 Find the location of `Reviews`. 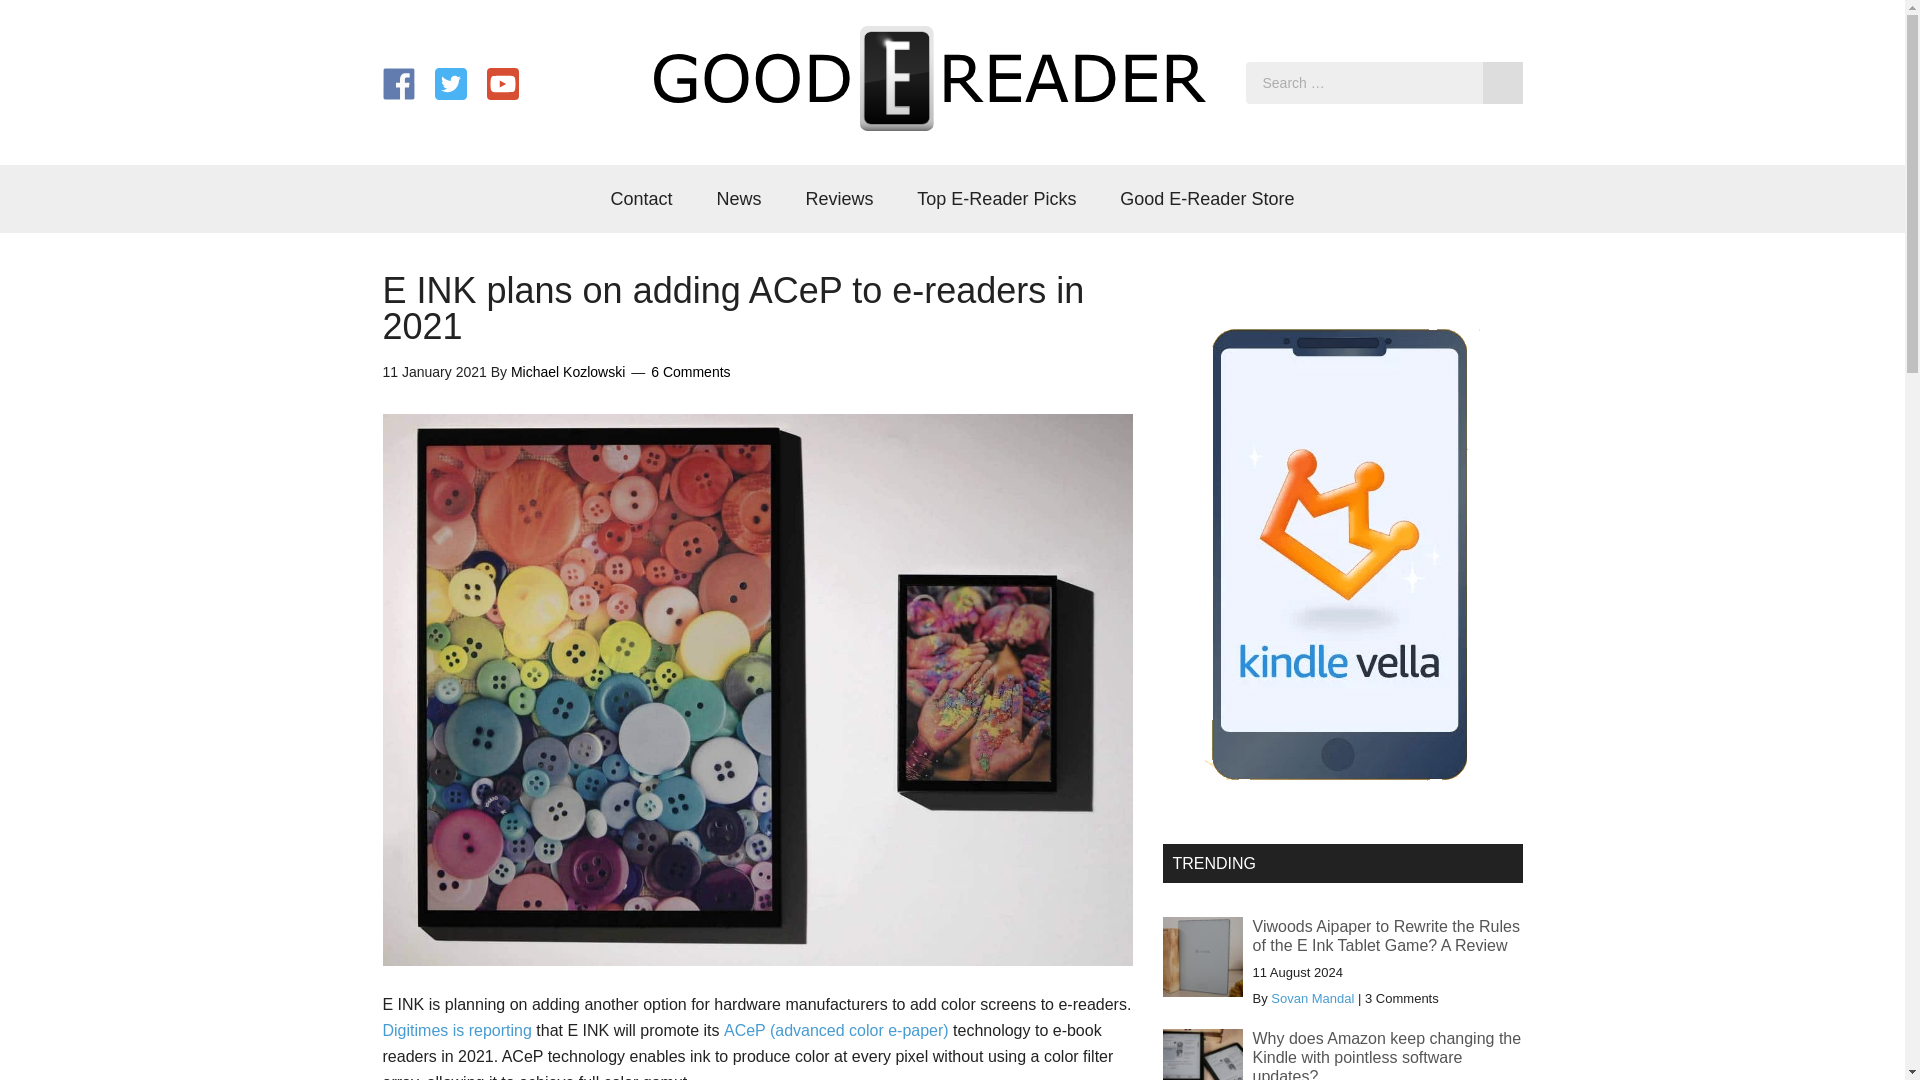

Reviews is located at coordinates (838, 199).